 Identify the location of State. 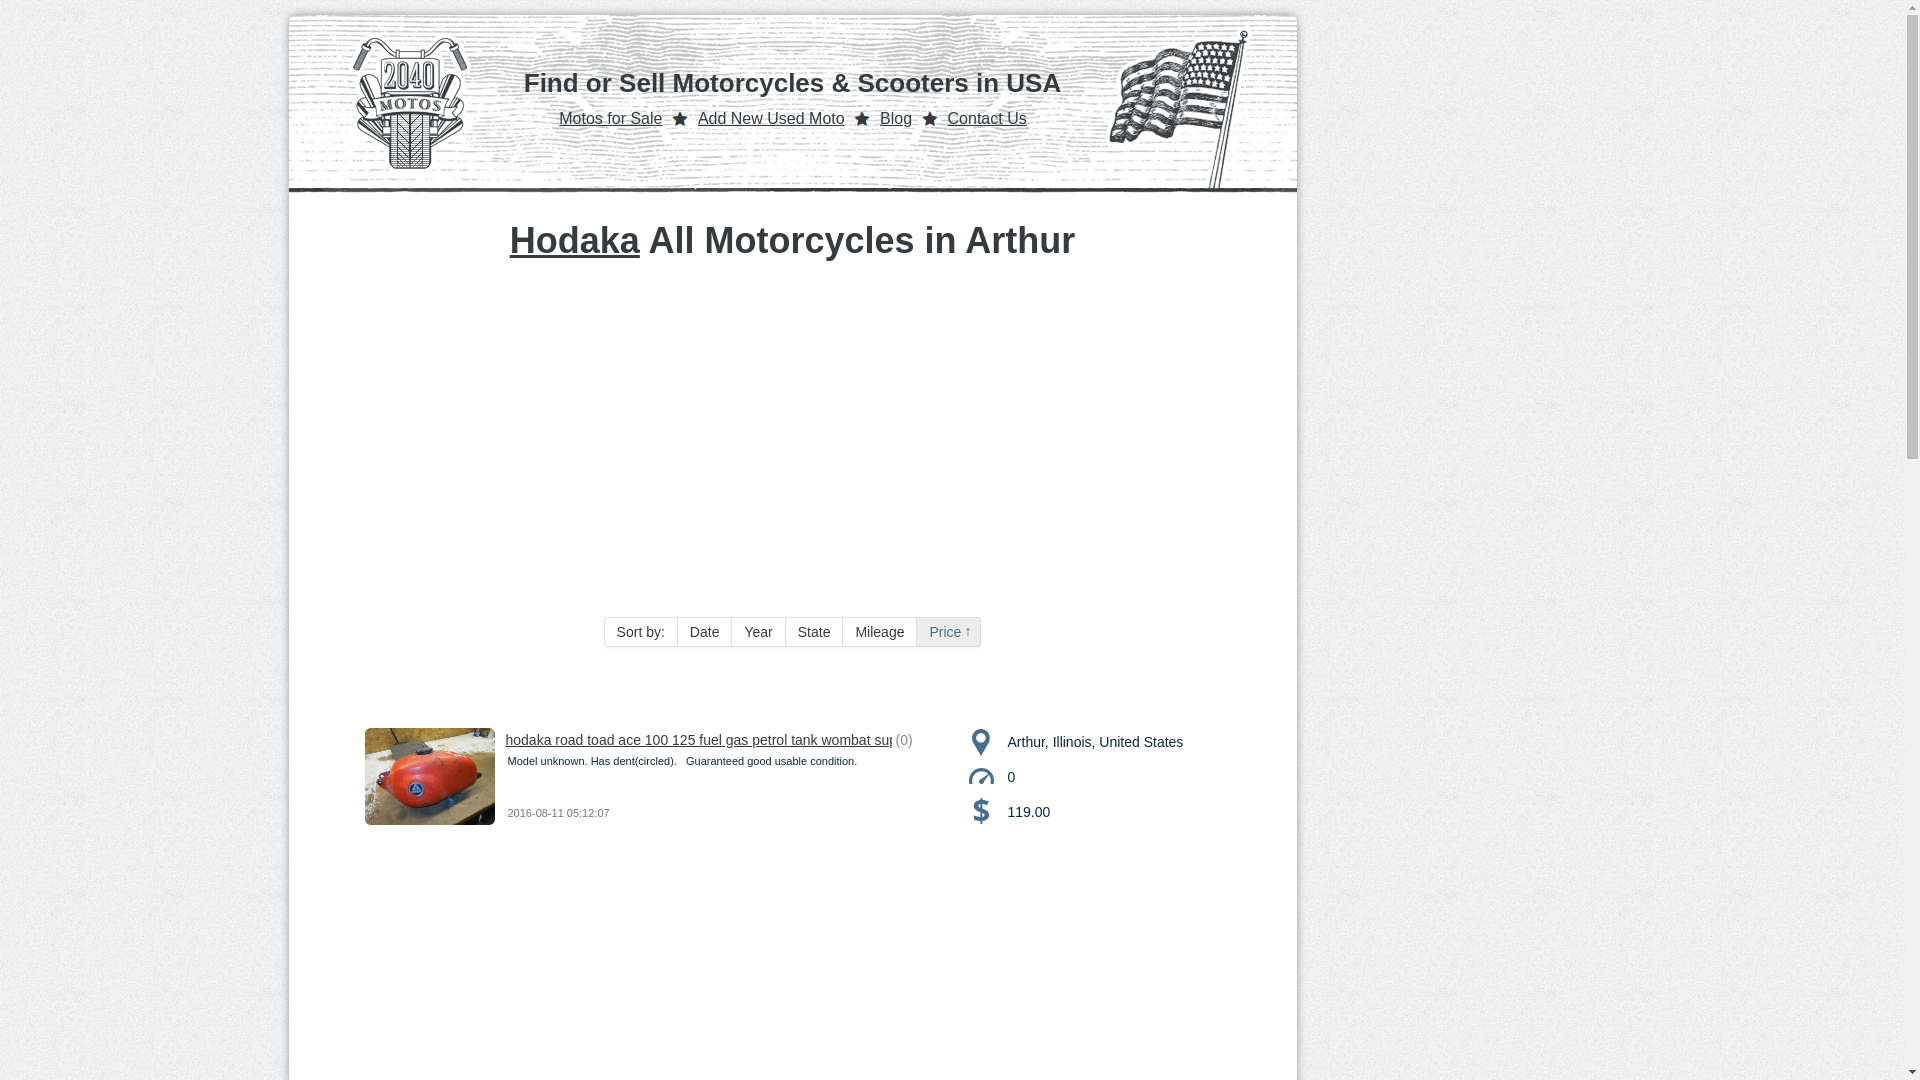
(814, 631).